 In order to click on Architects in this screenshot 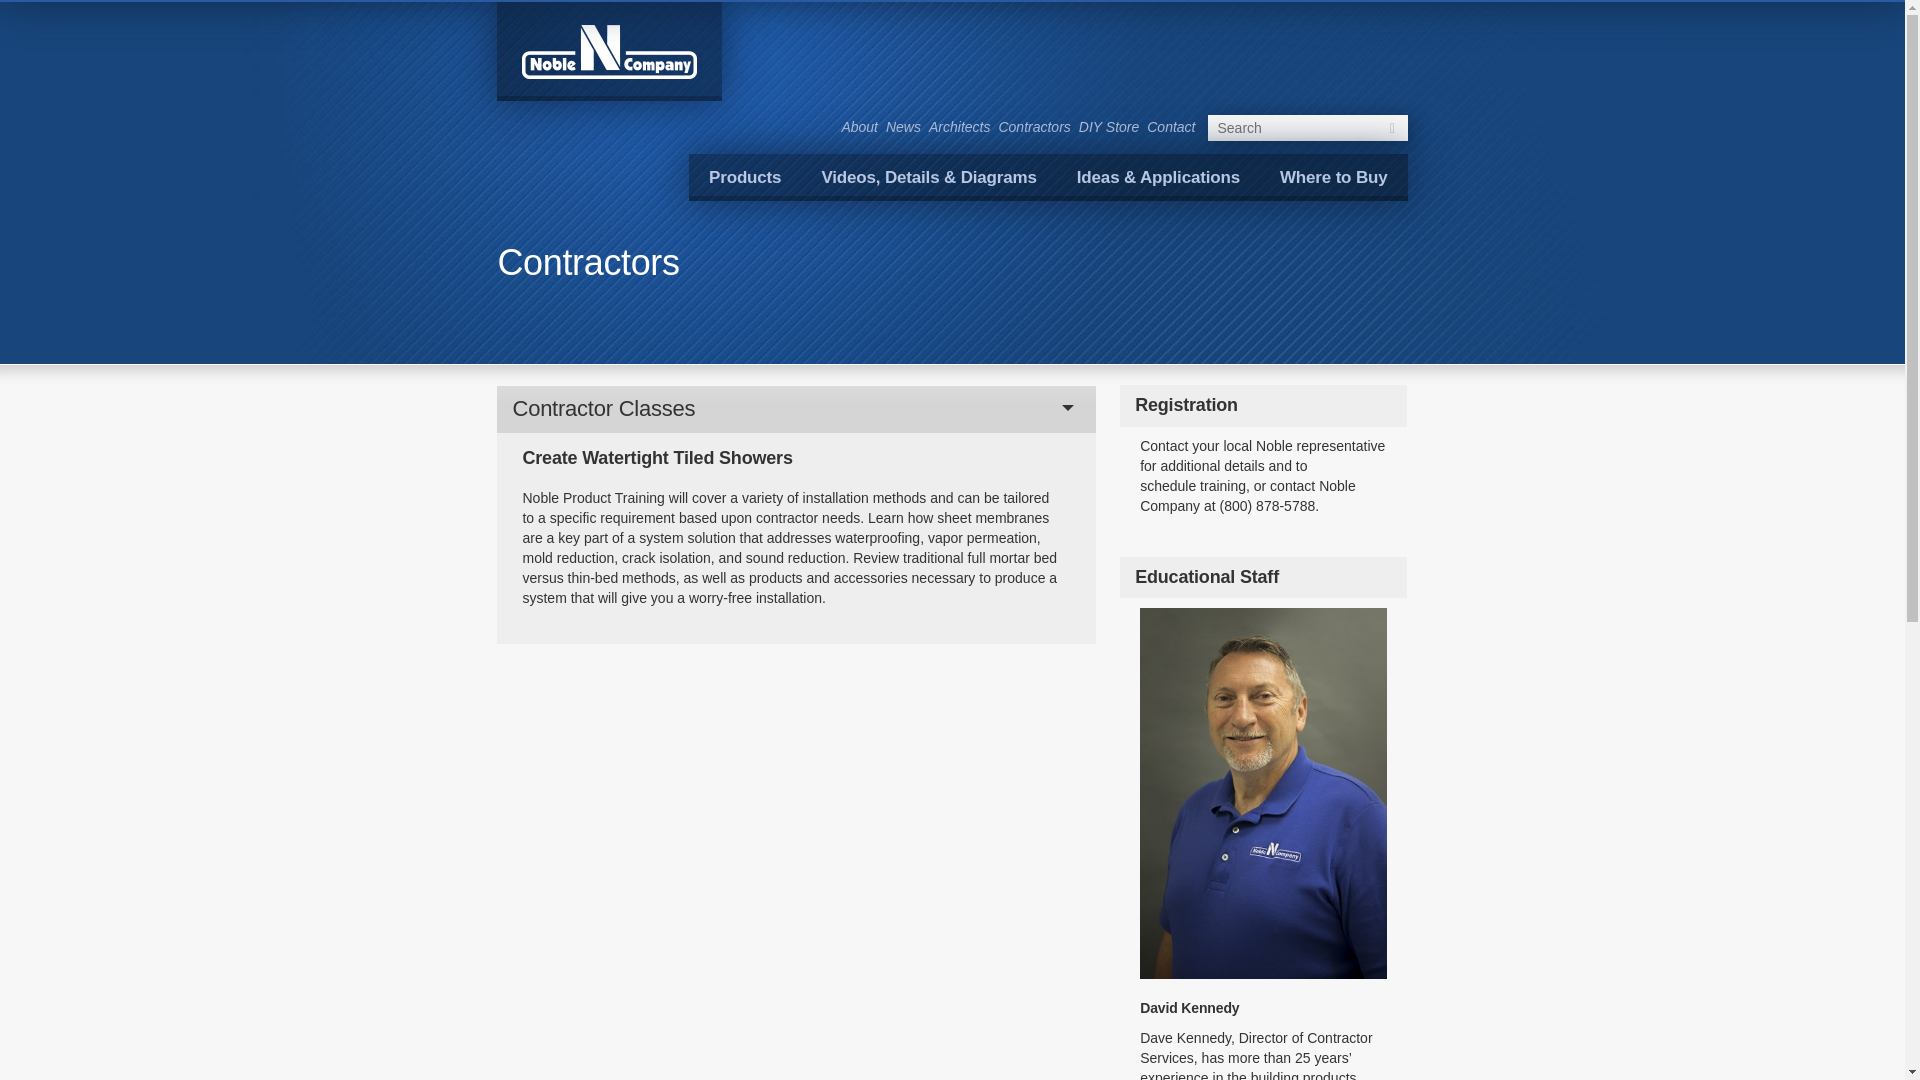, I will do `click(960, 126)`.